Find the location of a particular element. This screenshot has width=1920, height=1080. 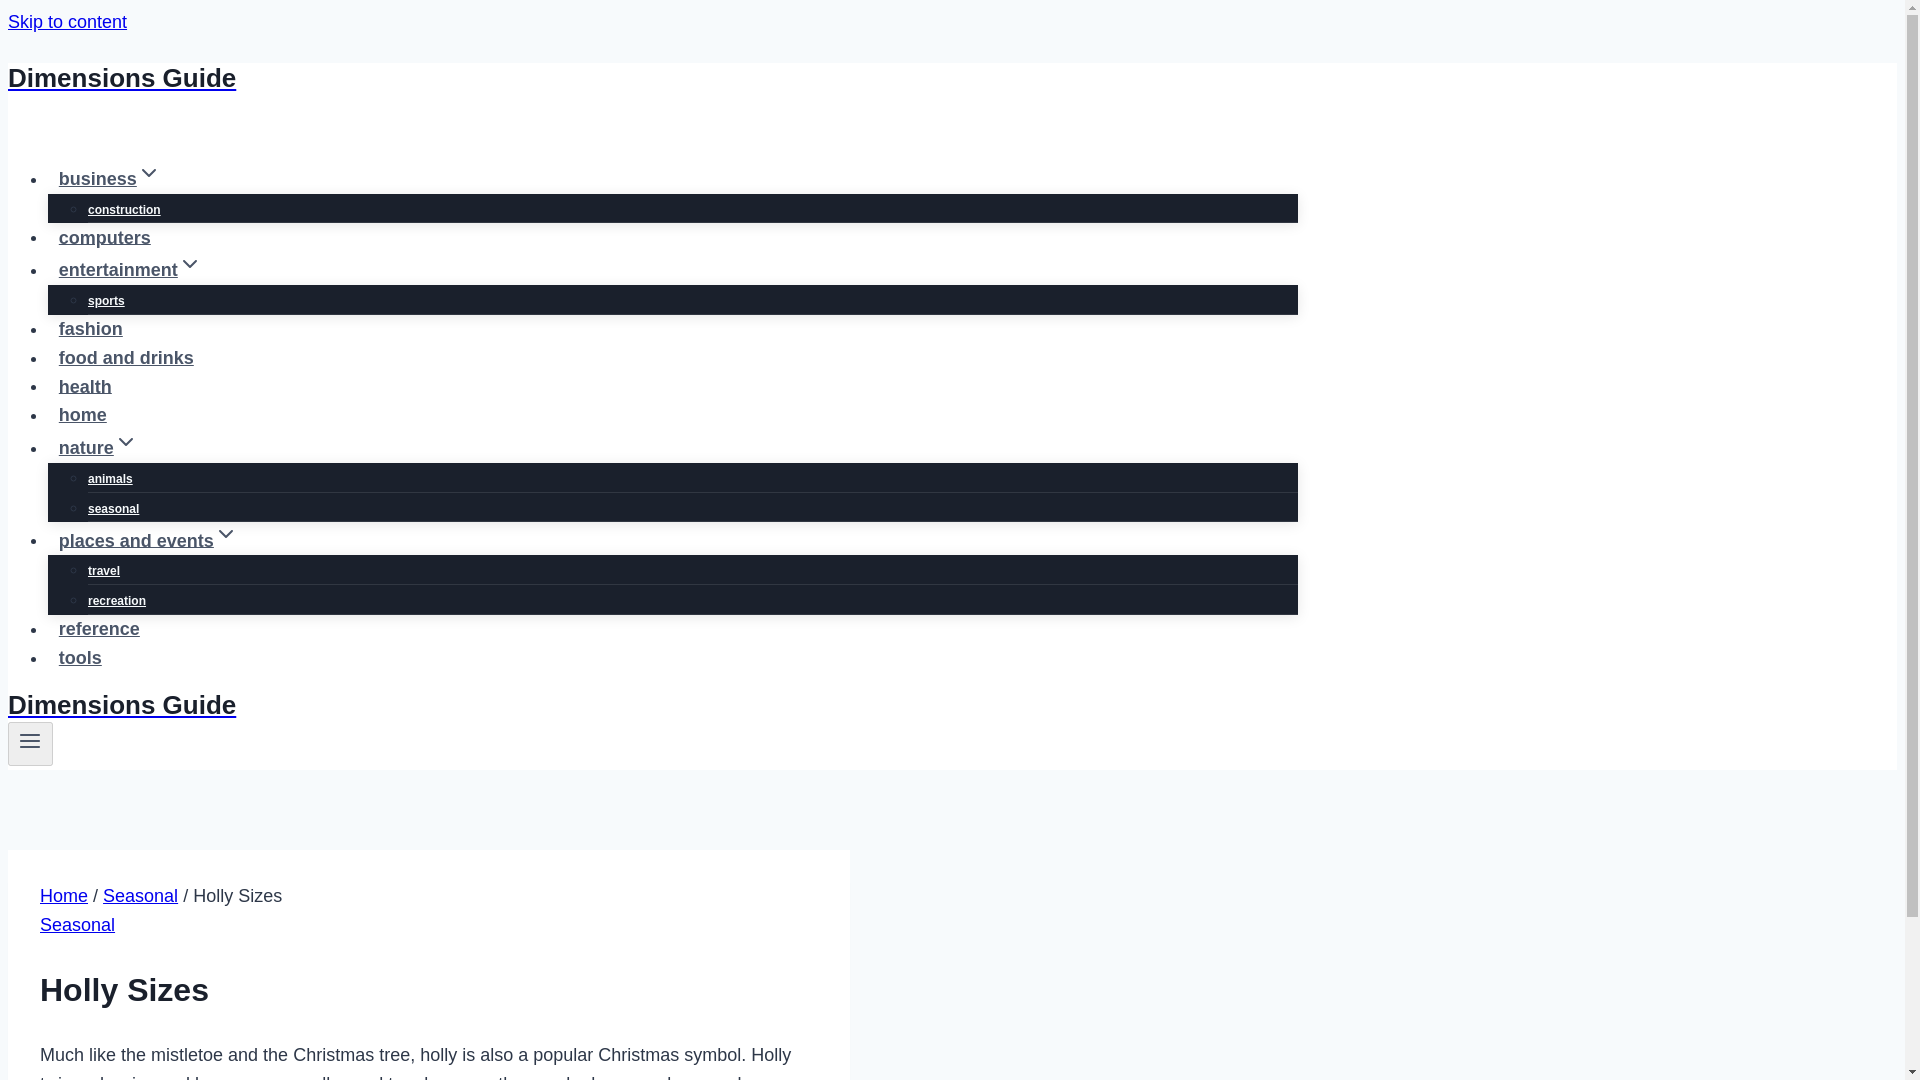

Seasonal is located at coordinates (140, 896).